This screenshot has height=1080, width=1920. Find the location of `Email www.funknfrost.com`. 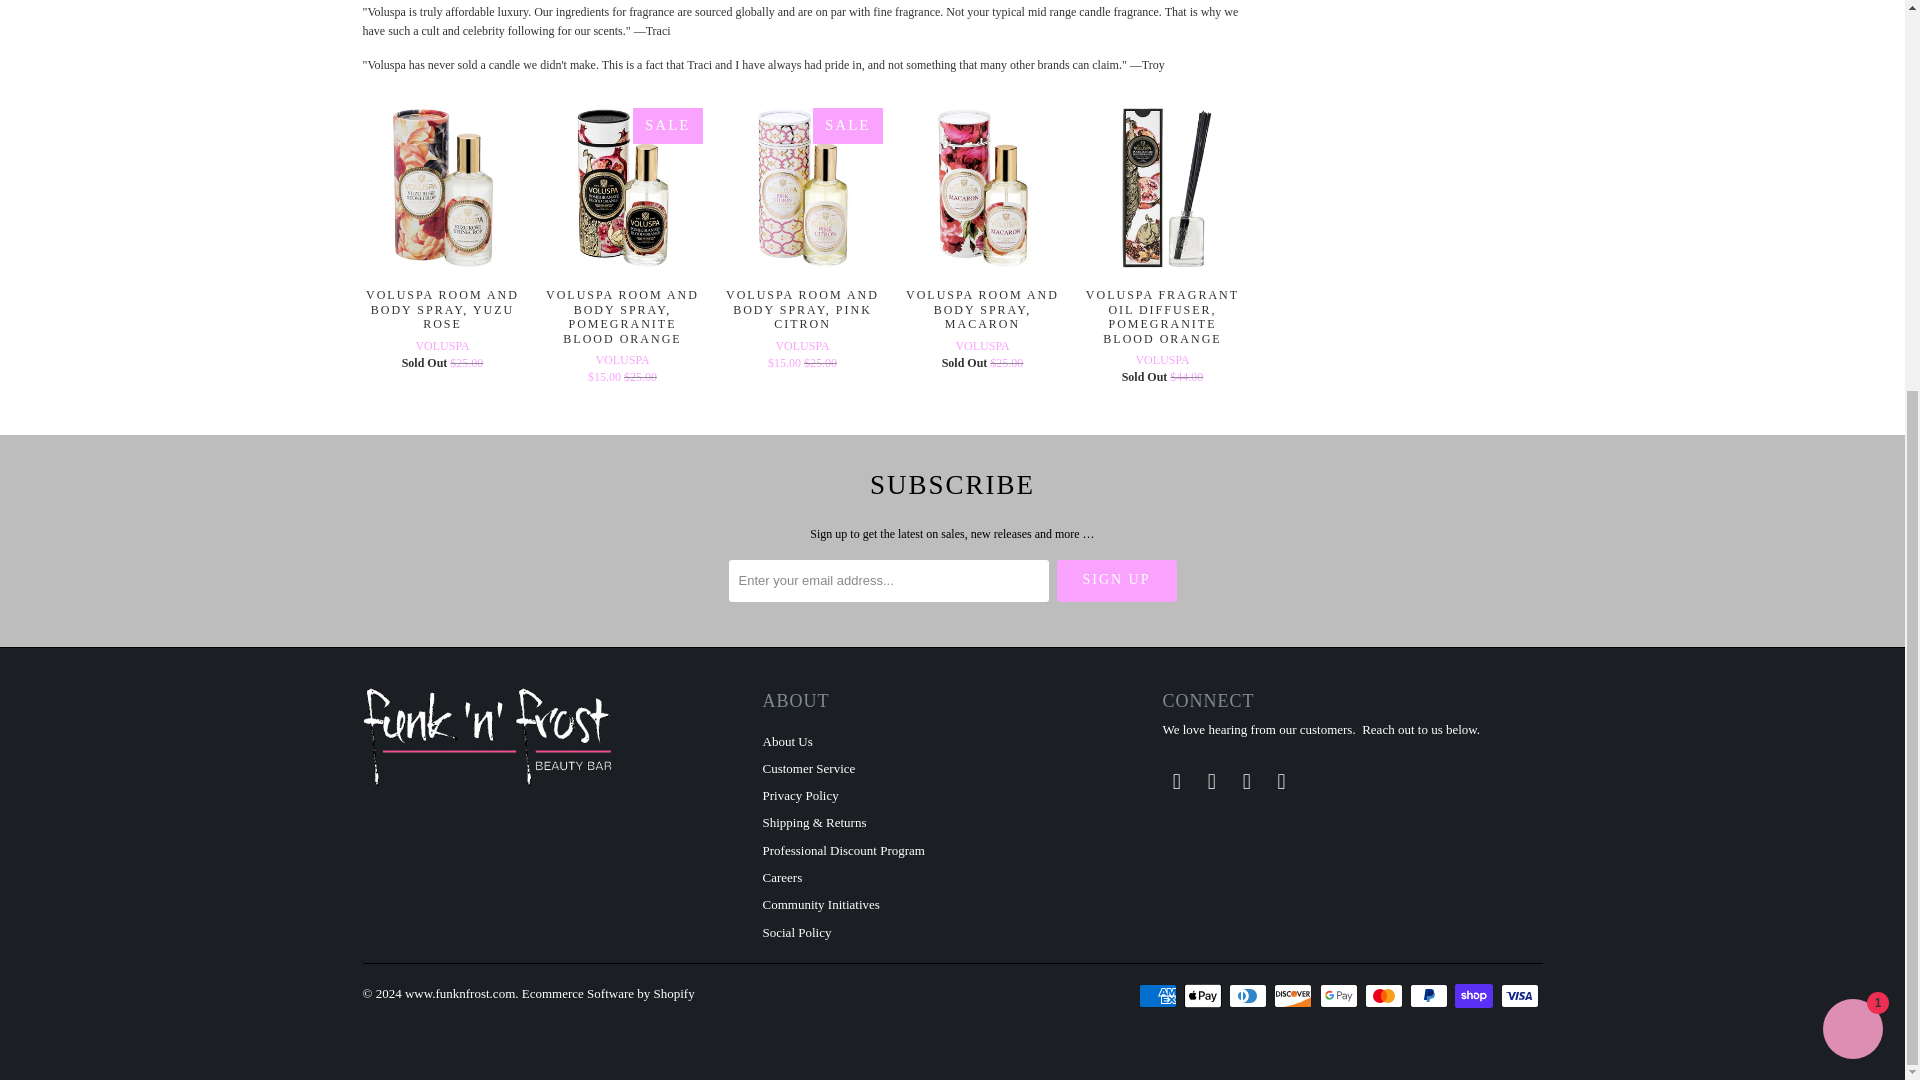

Email www.funknfrost.com is located at coordinates (1282, 782).